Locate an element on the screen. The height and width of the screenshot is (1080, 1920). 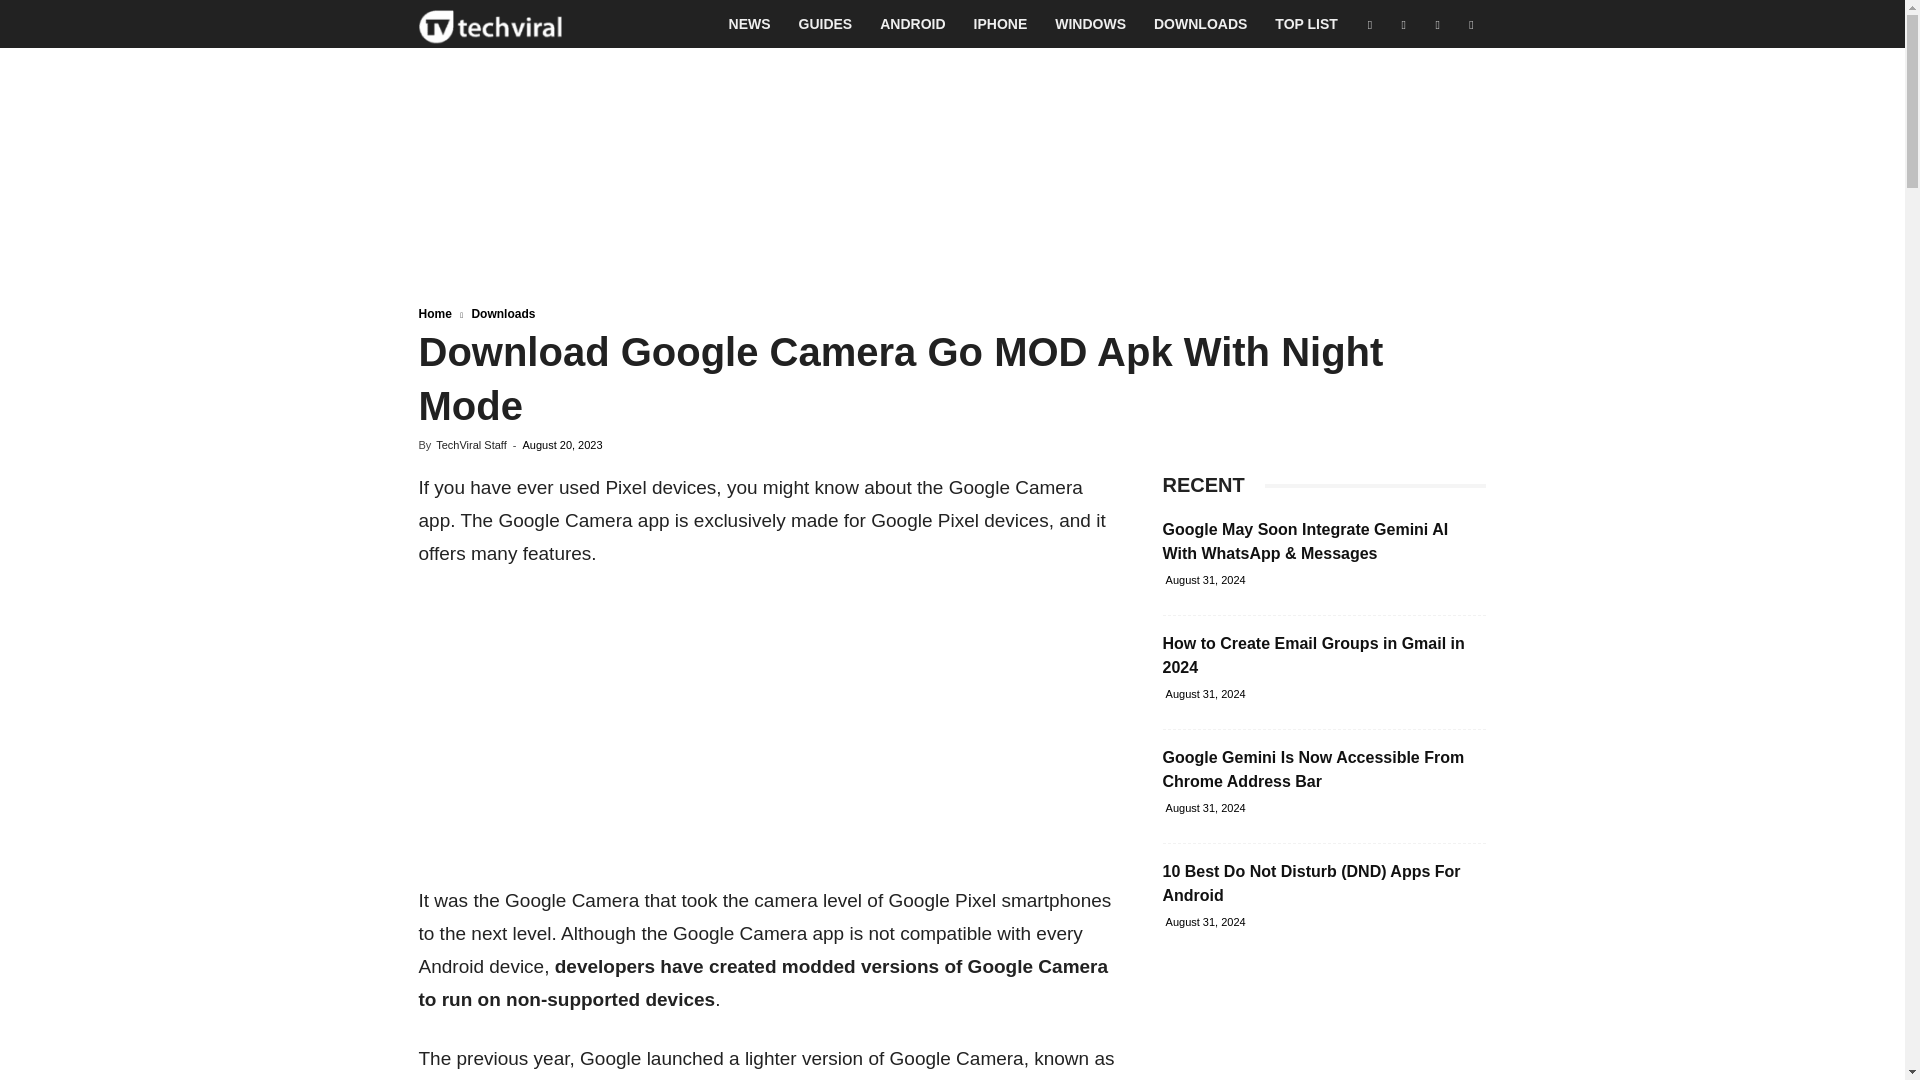
DOWNLOADS is located at coordinates (1200, 24).